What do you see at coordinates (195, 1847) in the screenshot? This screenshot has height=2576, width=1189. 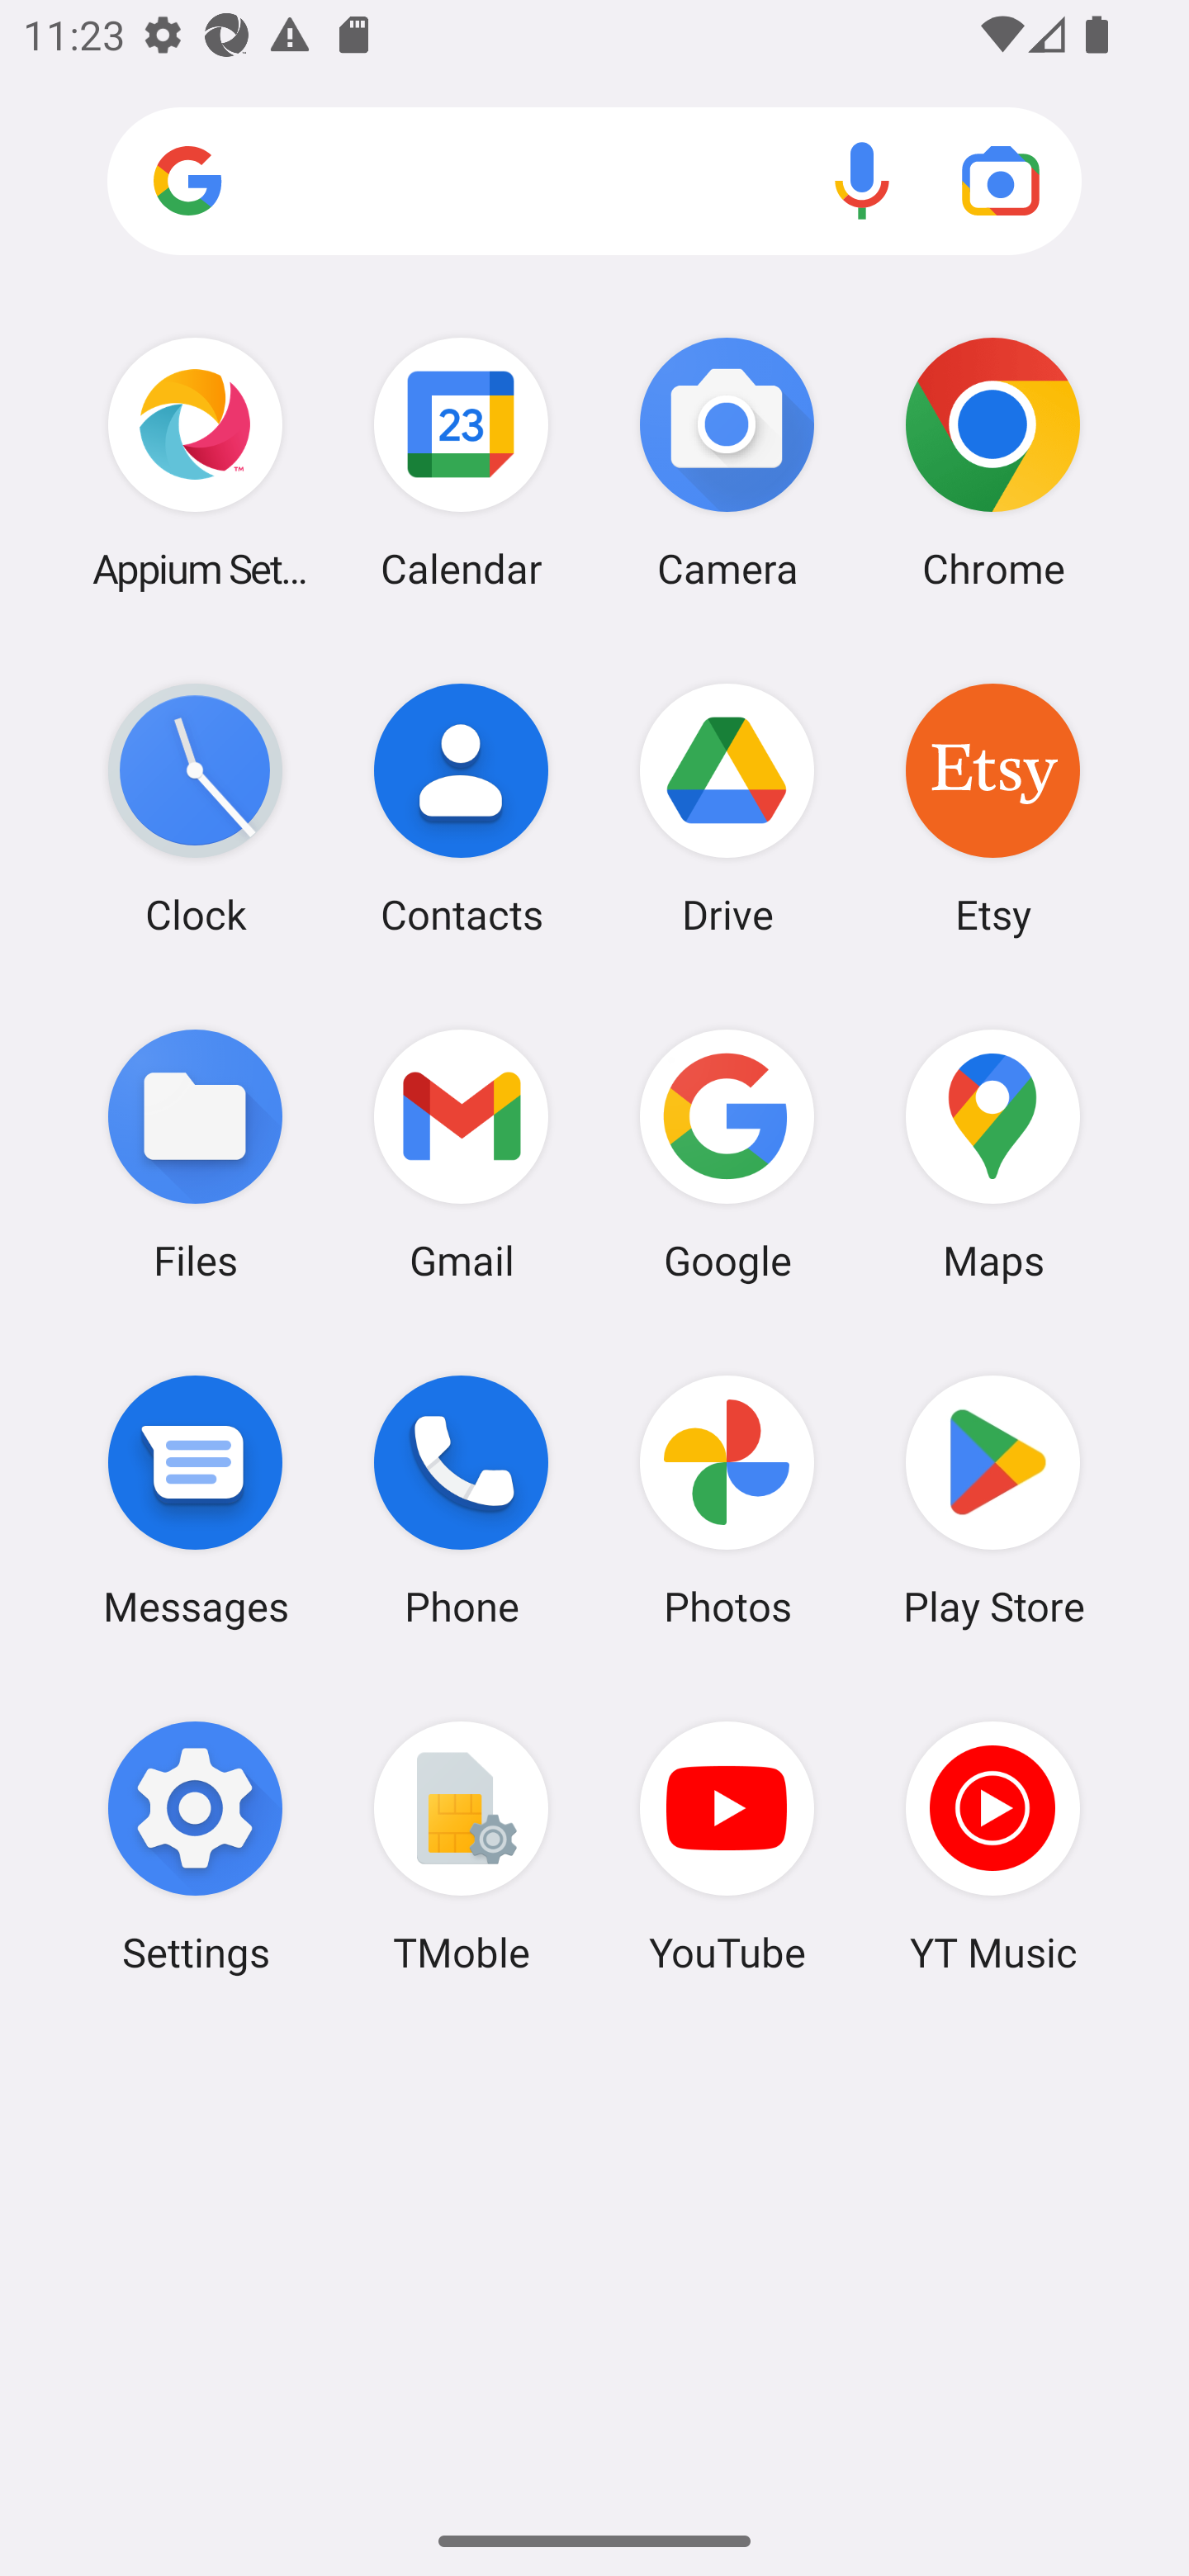 I see `Settings` at bounding box center [195, 1847].